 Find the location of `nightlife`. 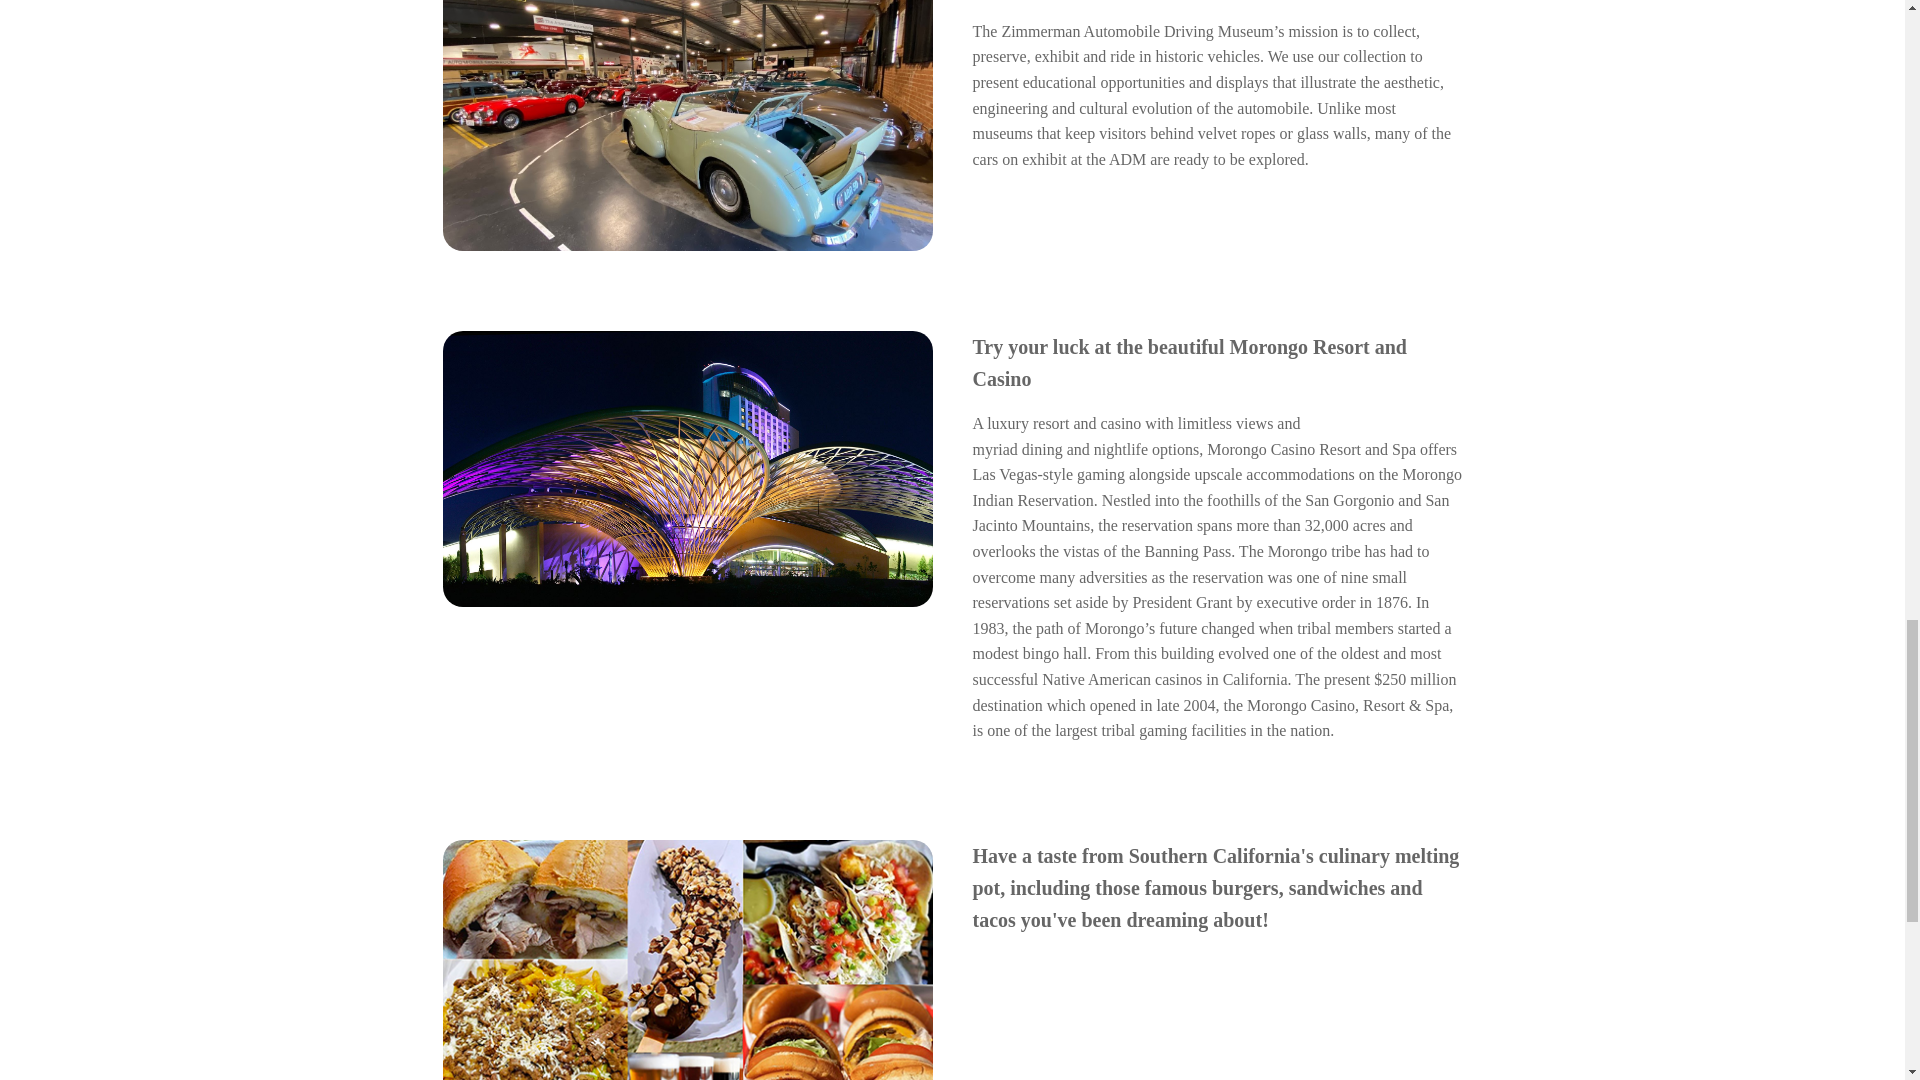

nightlife is located at coordinates (1121, 448).